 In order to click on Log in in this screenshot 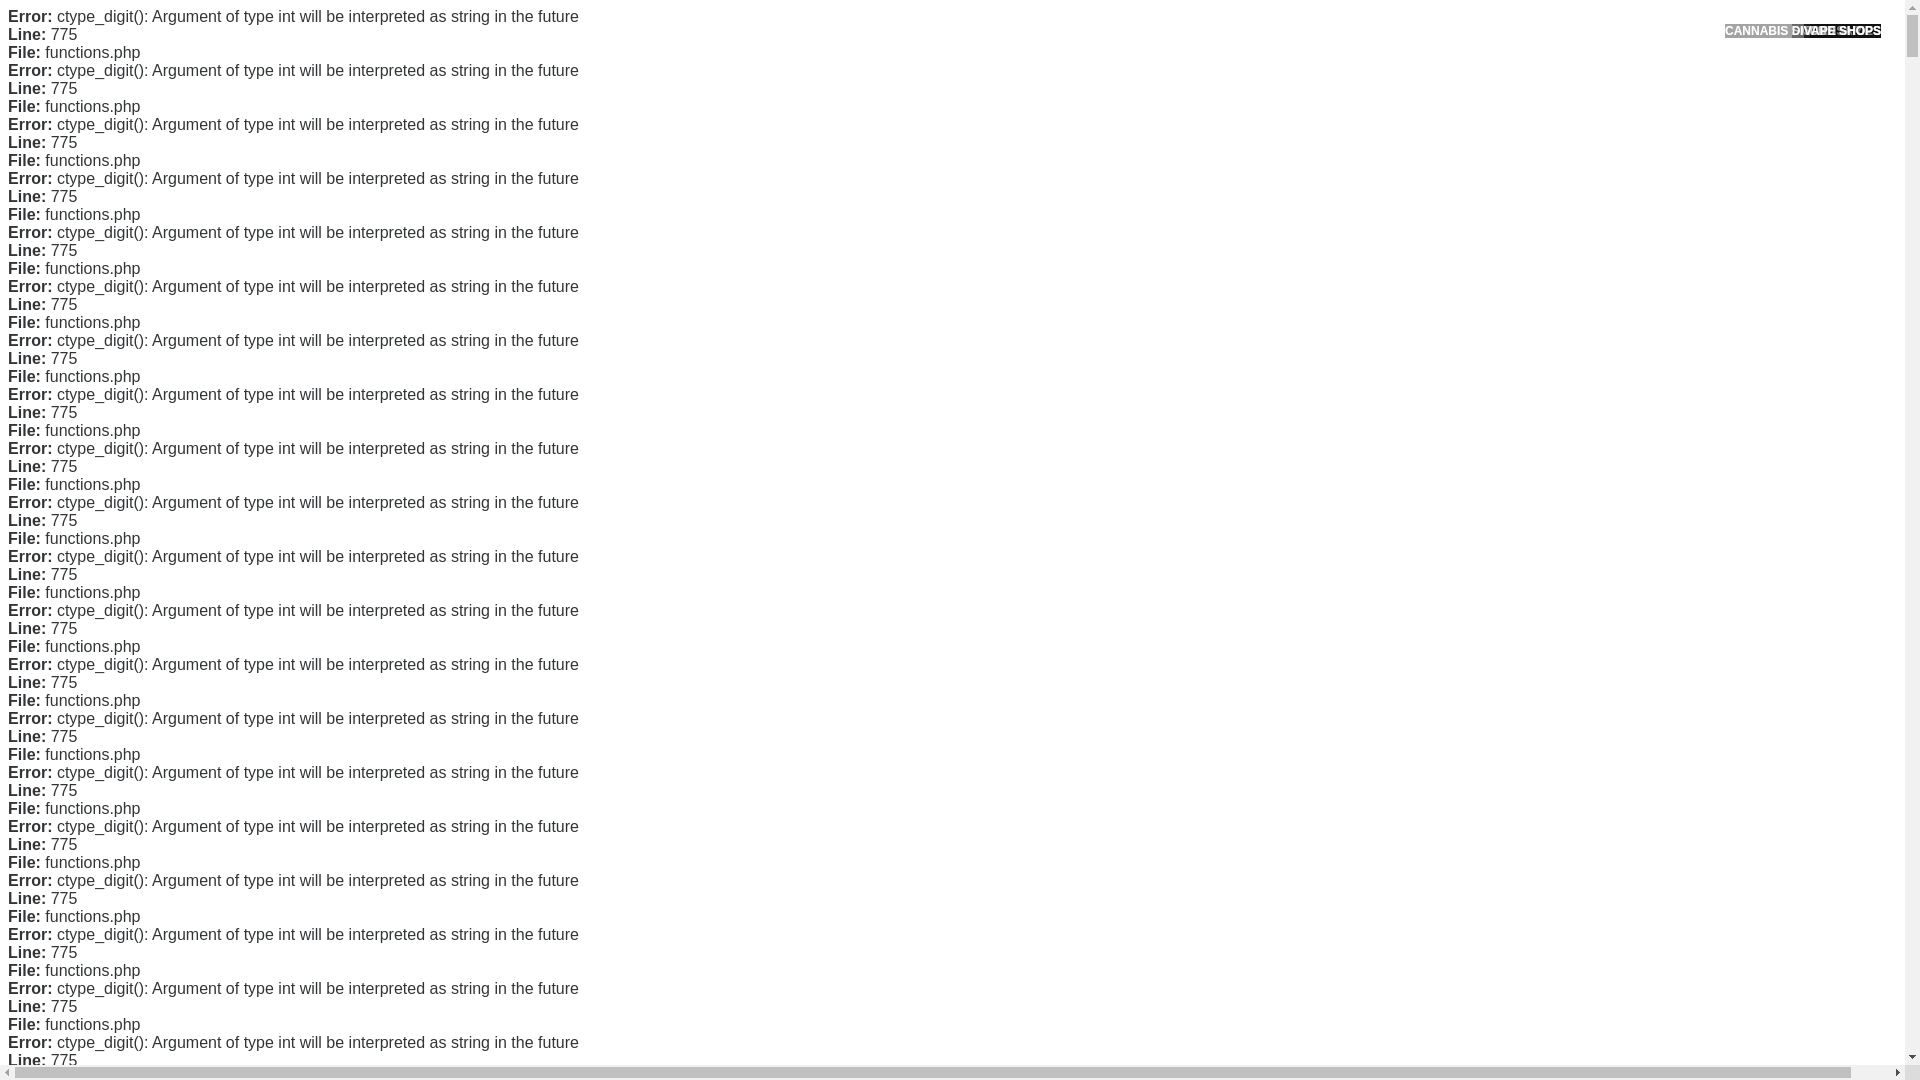, I will do `click(1292, 776)`.